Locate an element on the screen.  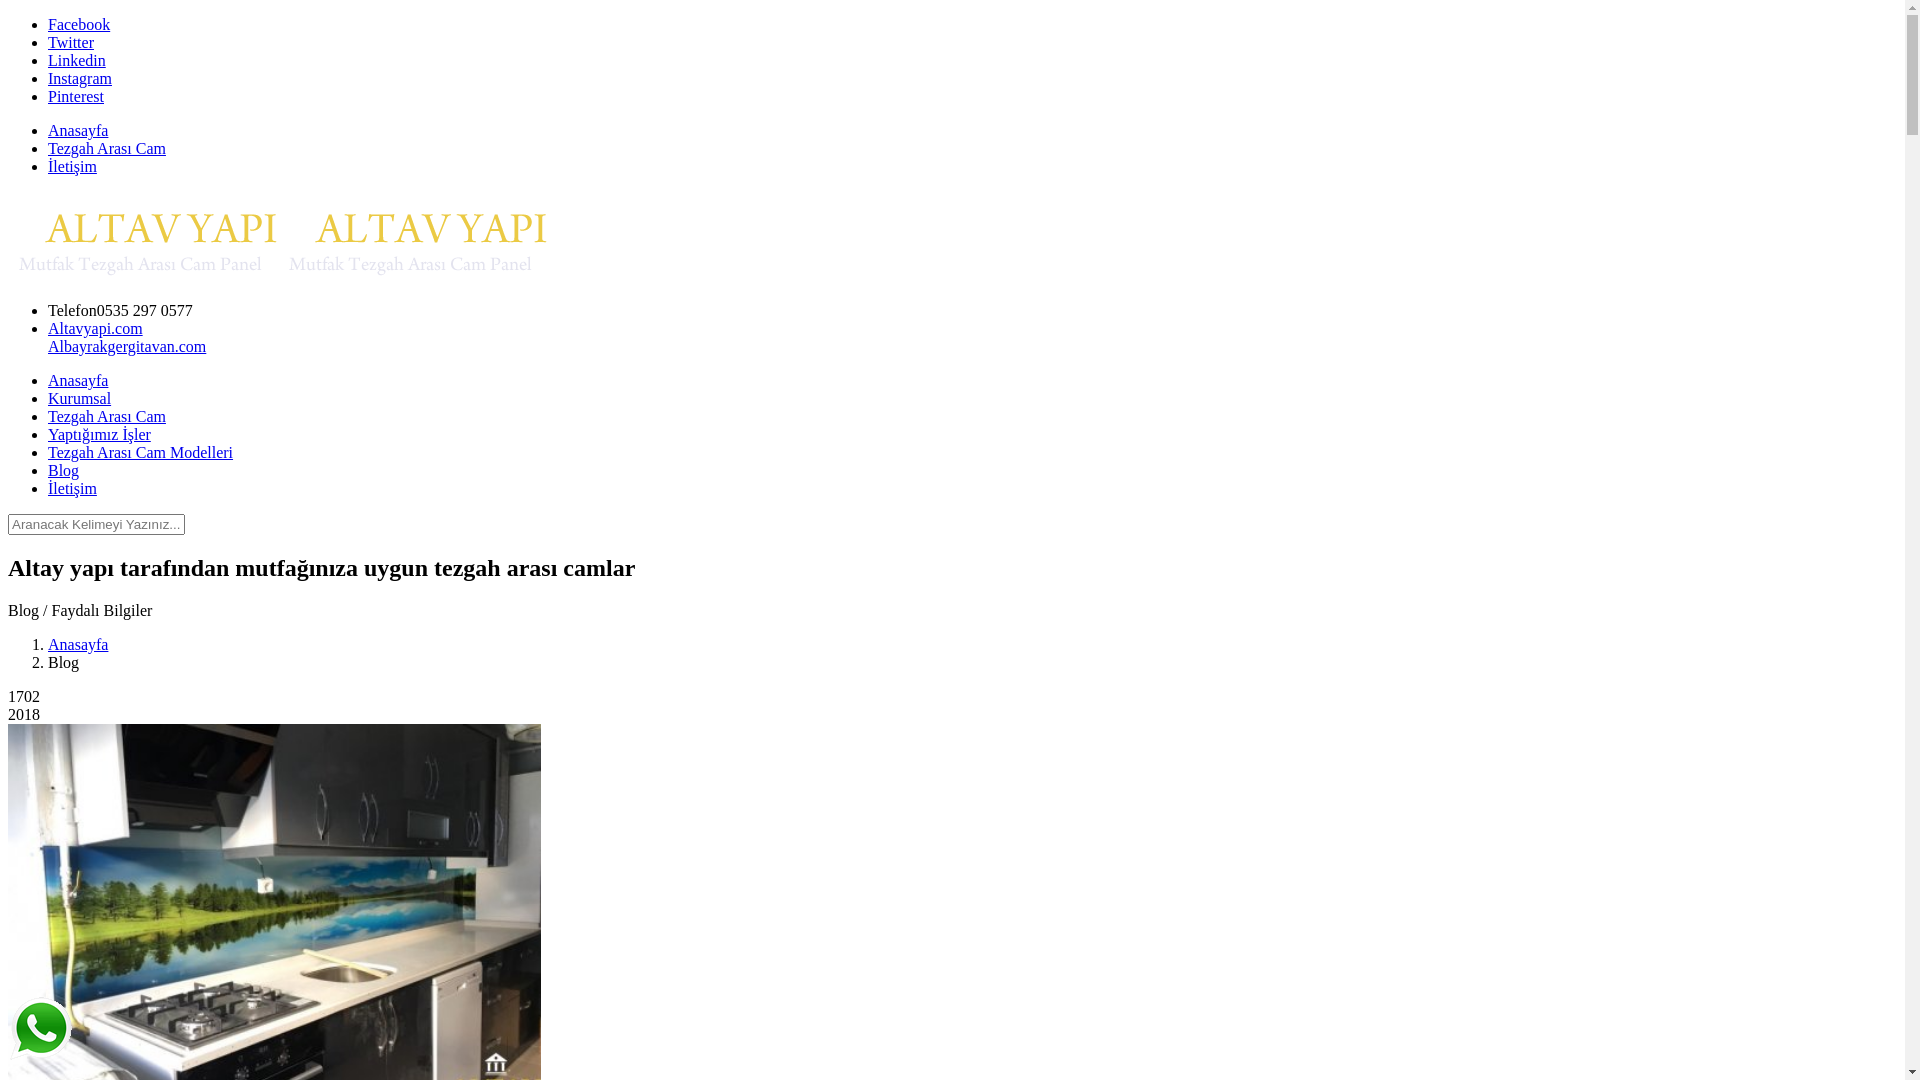
Anasayfa is located at coordinates (78, 644).